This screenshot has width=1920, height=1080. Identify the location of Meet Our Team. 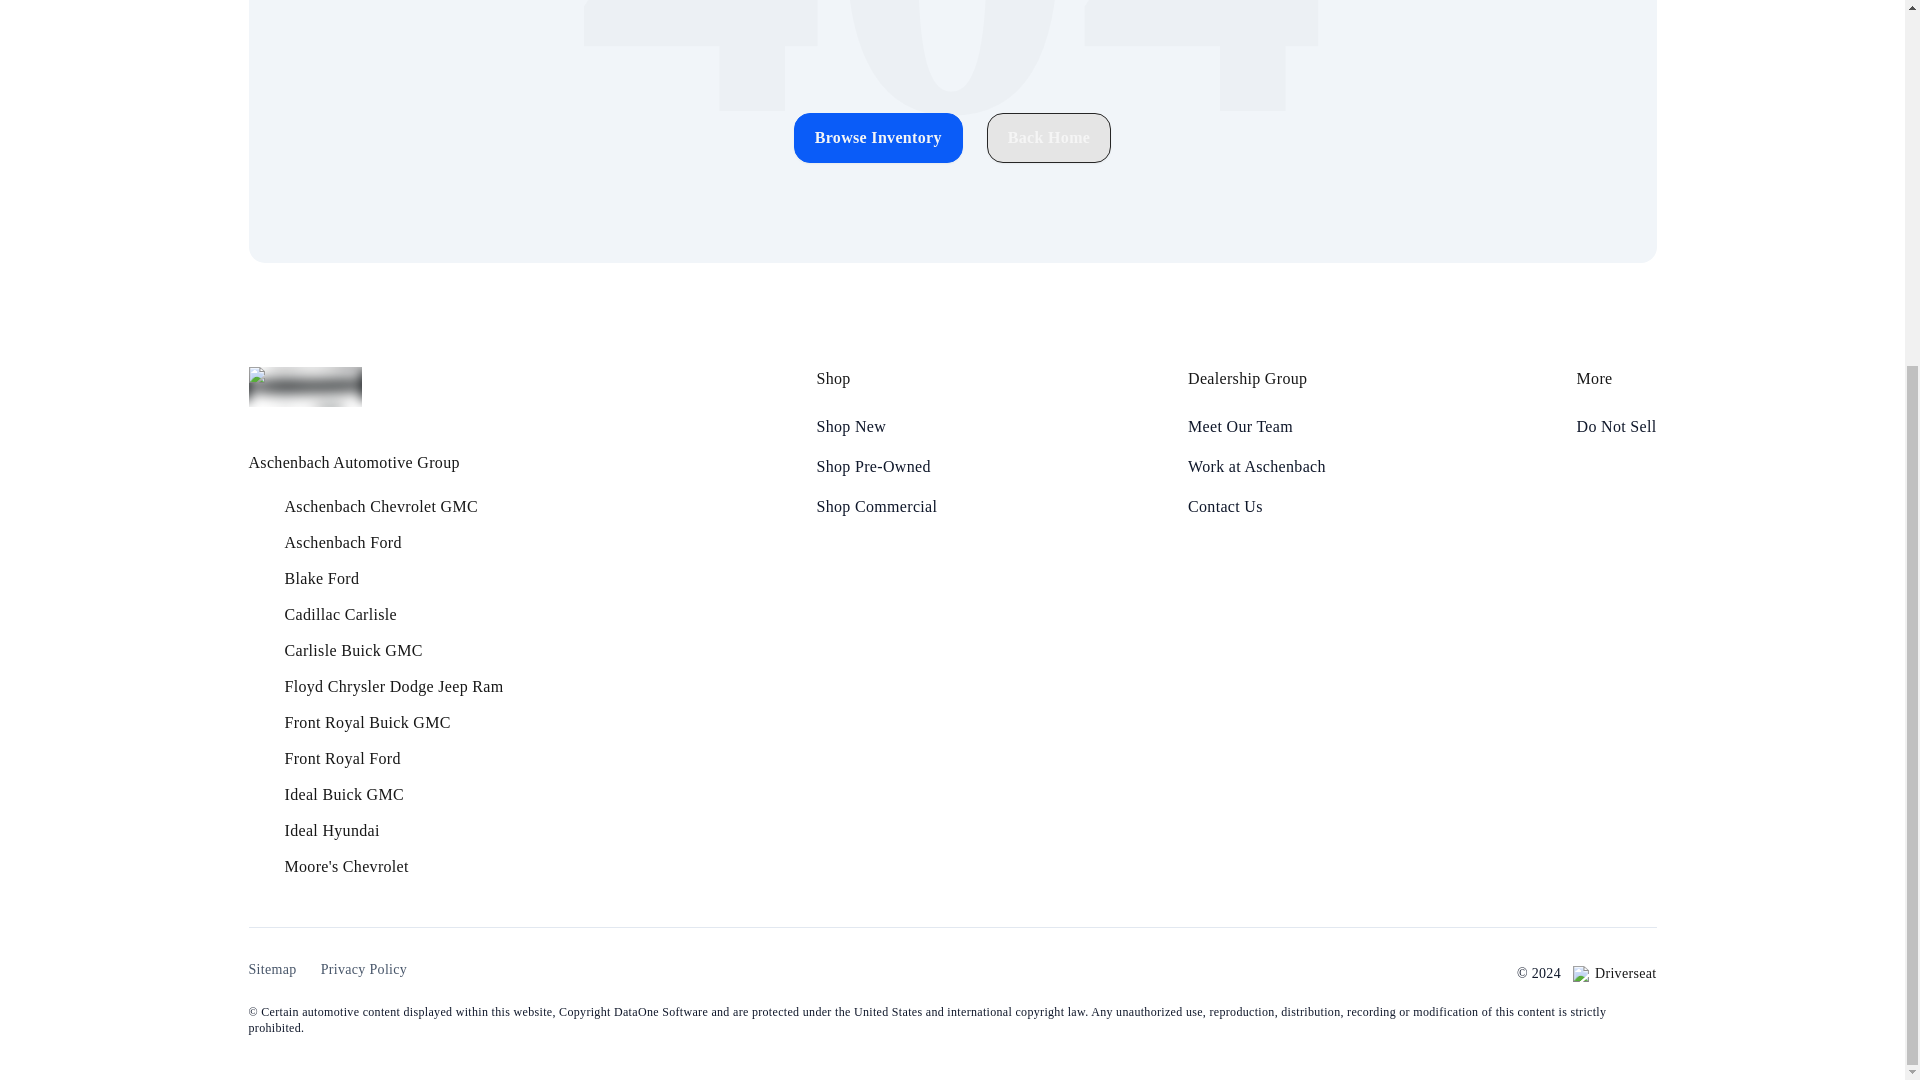
(1257, 426).